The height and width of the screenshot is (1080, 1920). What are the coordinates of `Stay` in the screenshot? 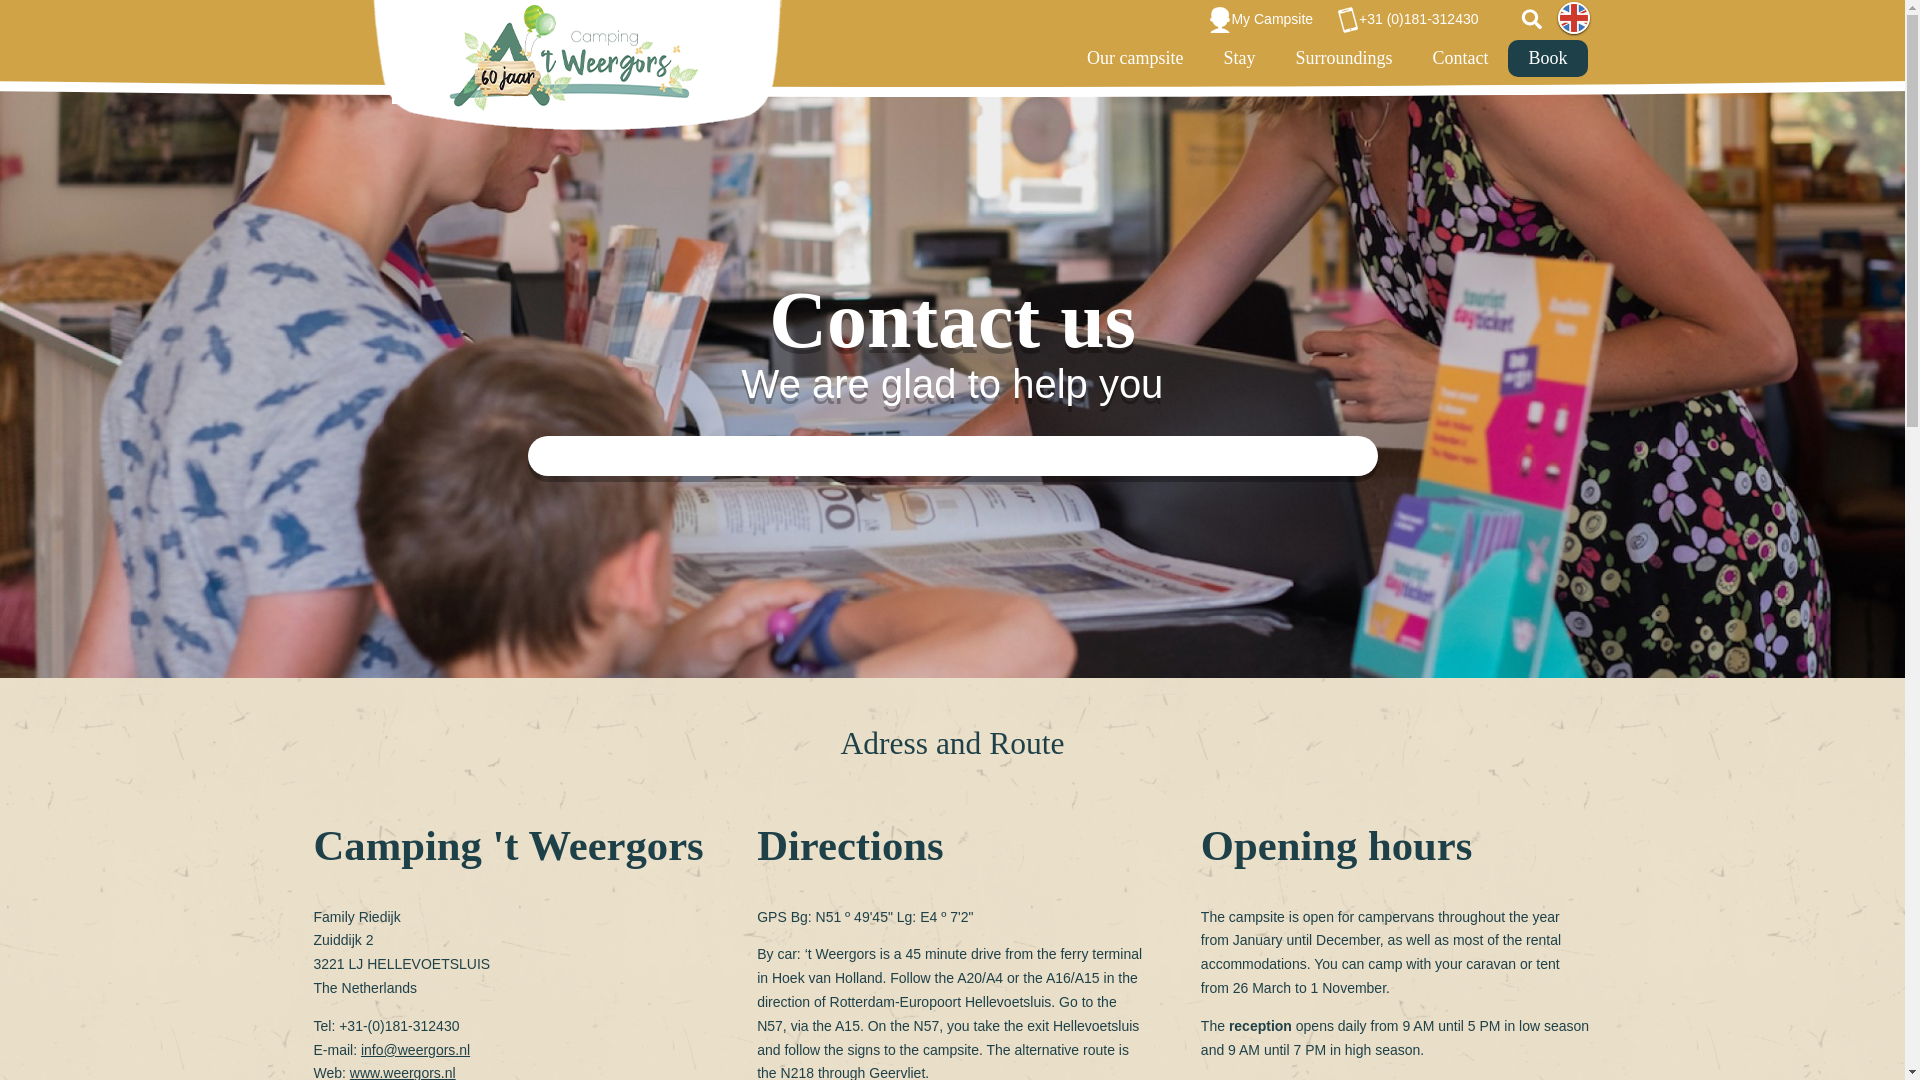 It's located at (1238, 58).